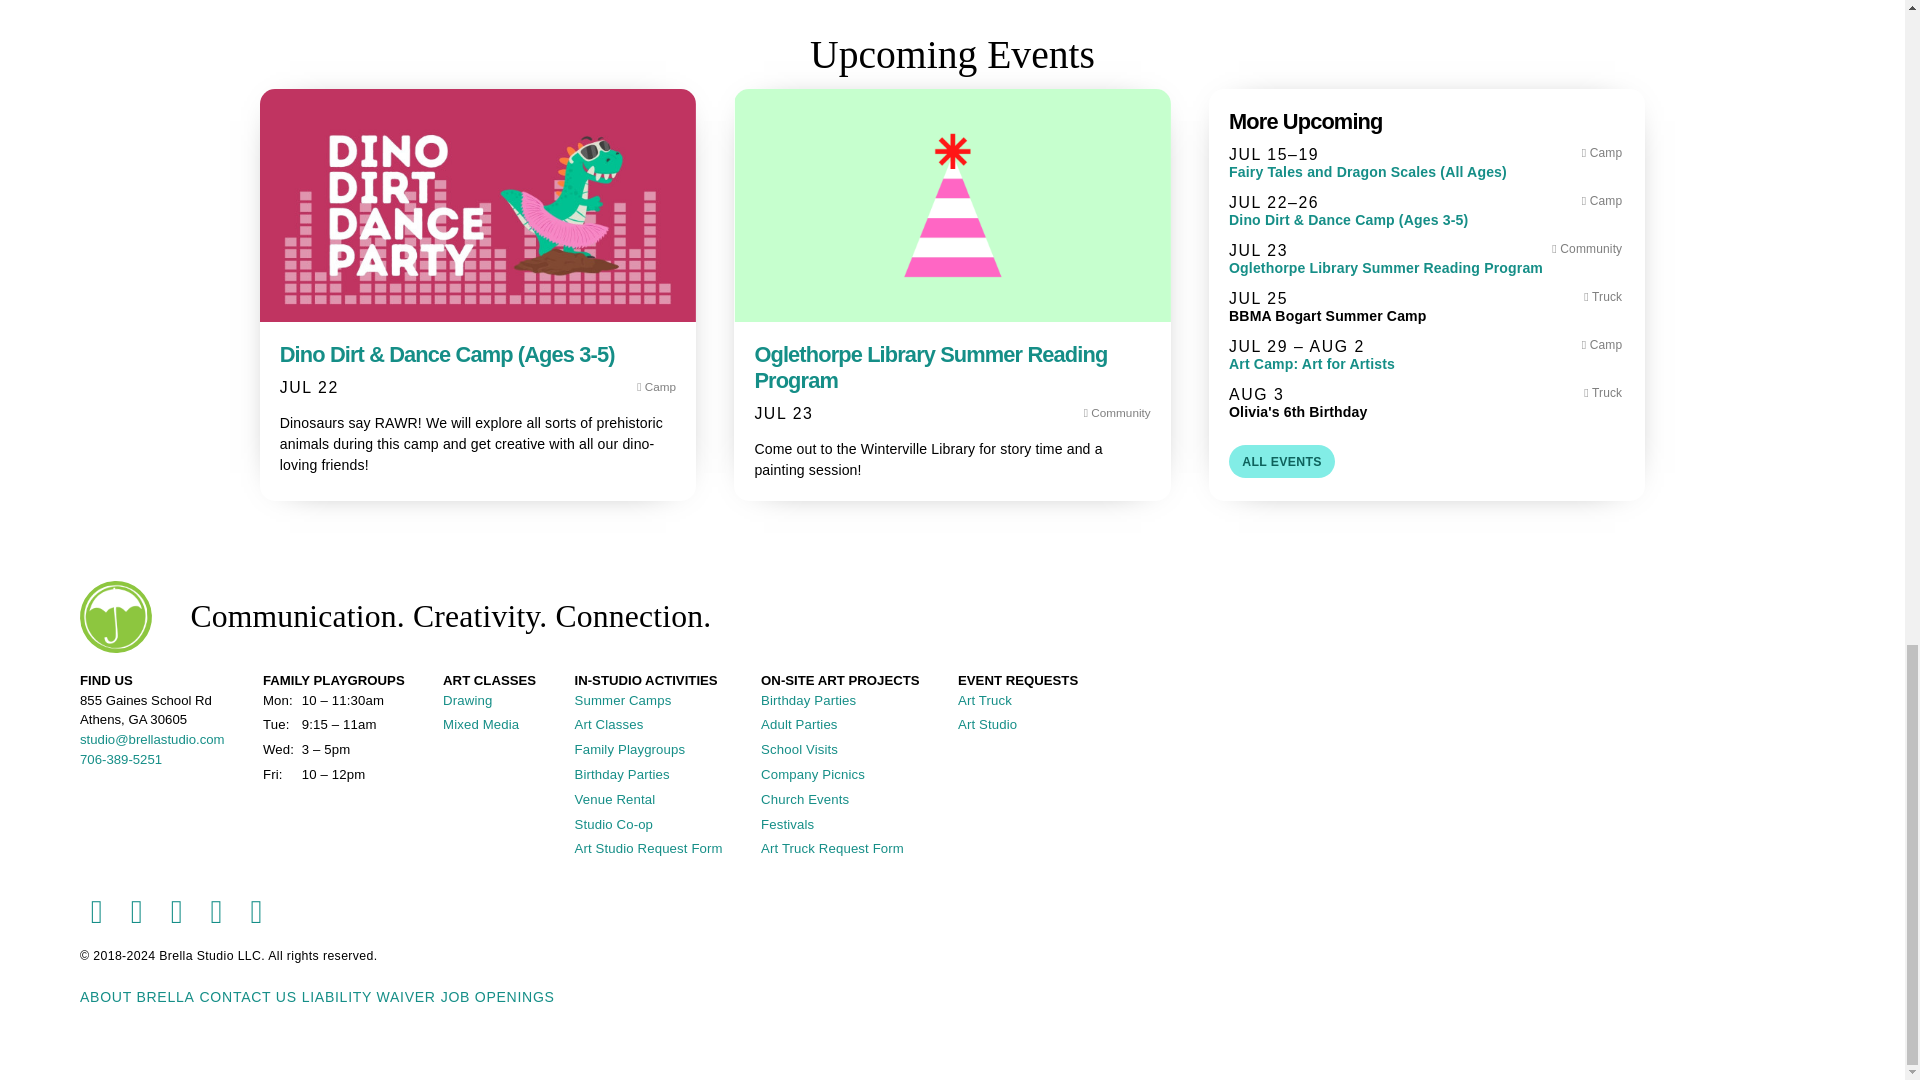 The height and width of the screenshot is (1080, 1920). Describe the element at coordinates (787, 824) in the screenshot. I see `Festivals` at that location.